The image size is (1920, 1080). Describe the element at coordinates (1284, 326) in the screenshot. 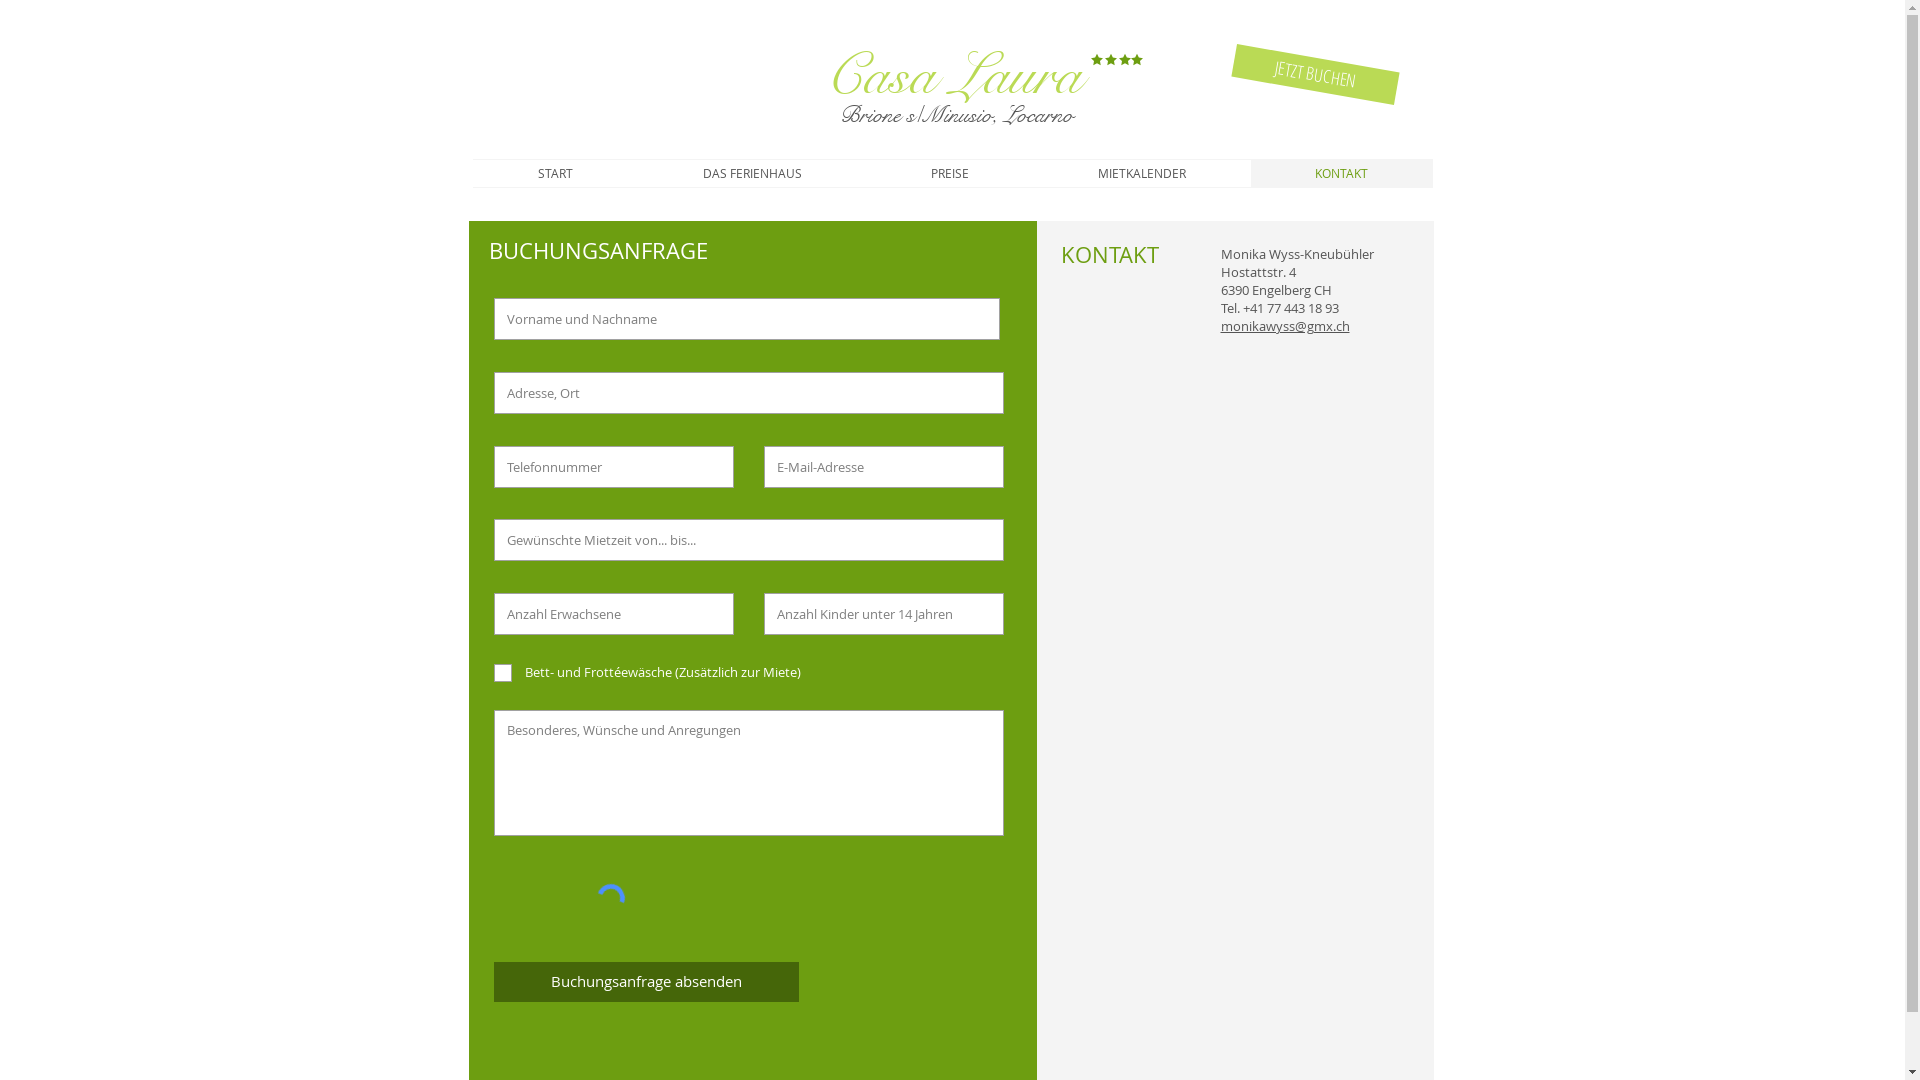

I see `monikawyss@gmx.ch` at that location.